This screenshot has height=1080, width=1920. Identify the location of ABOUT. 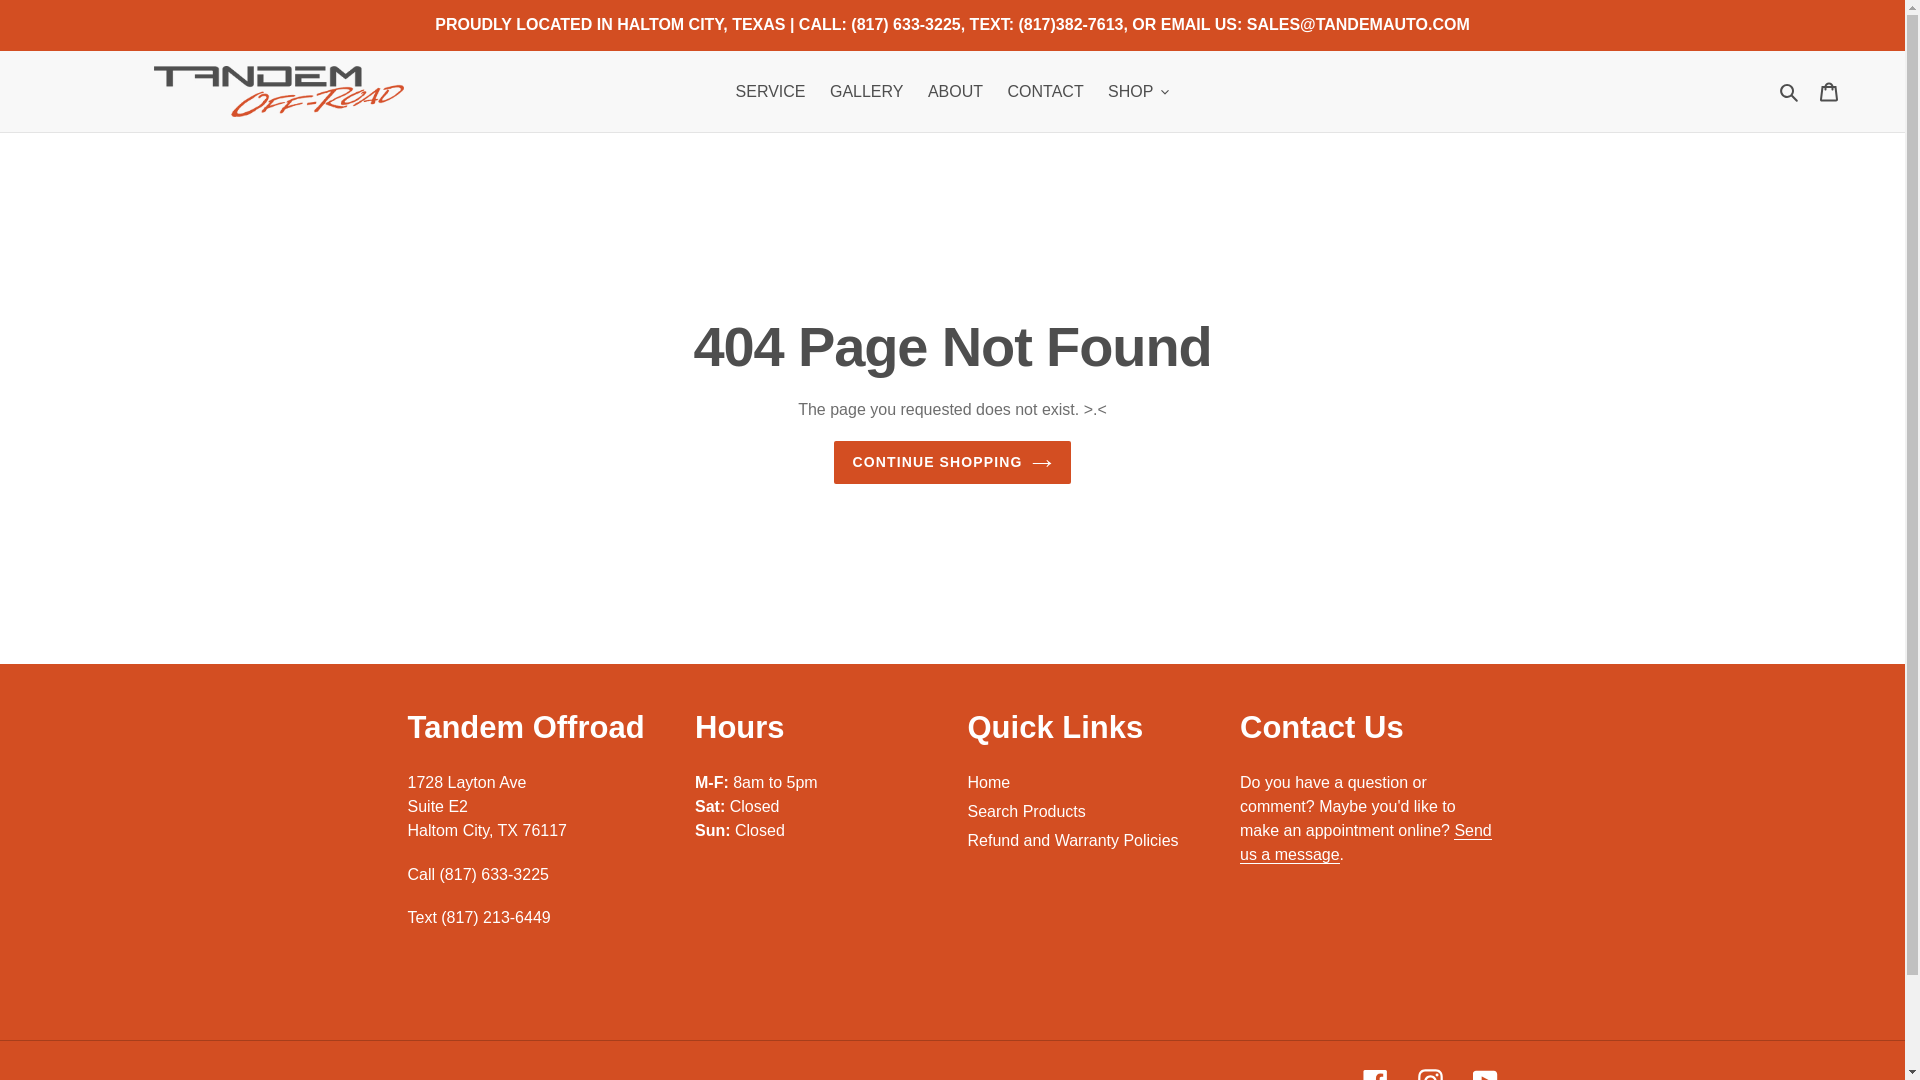
(954, 90).